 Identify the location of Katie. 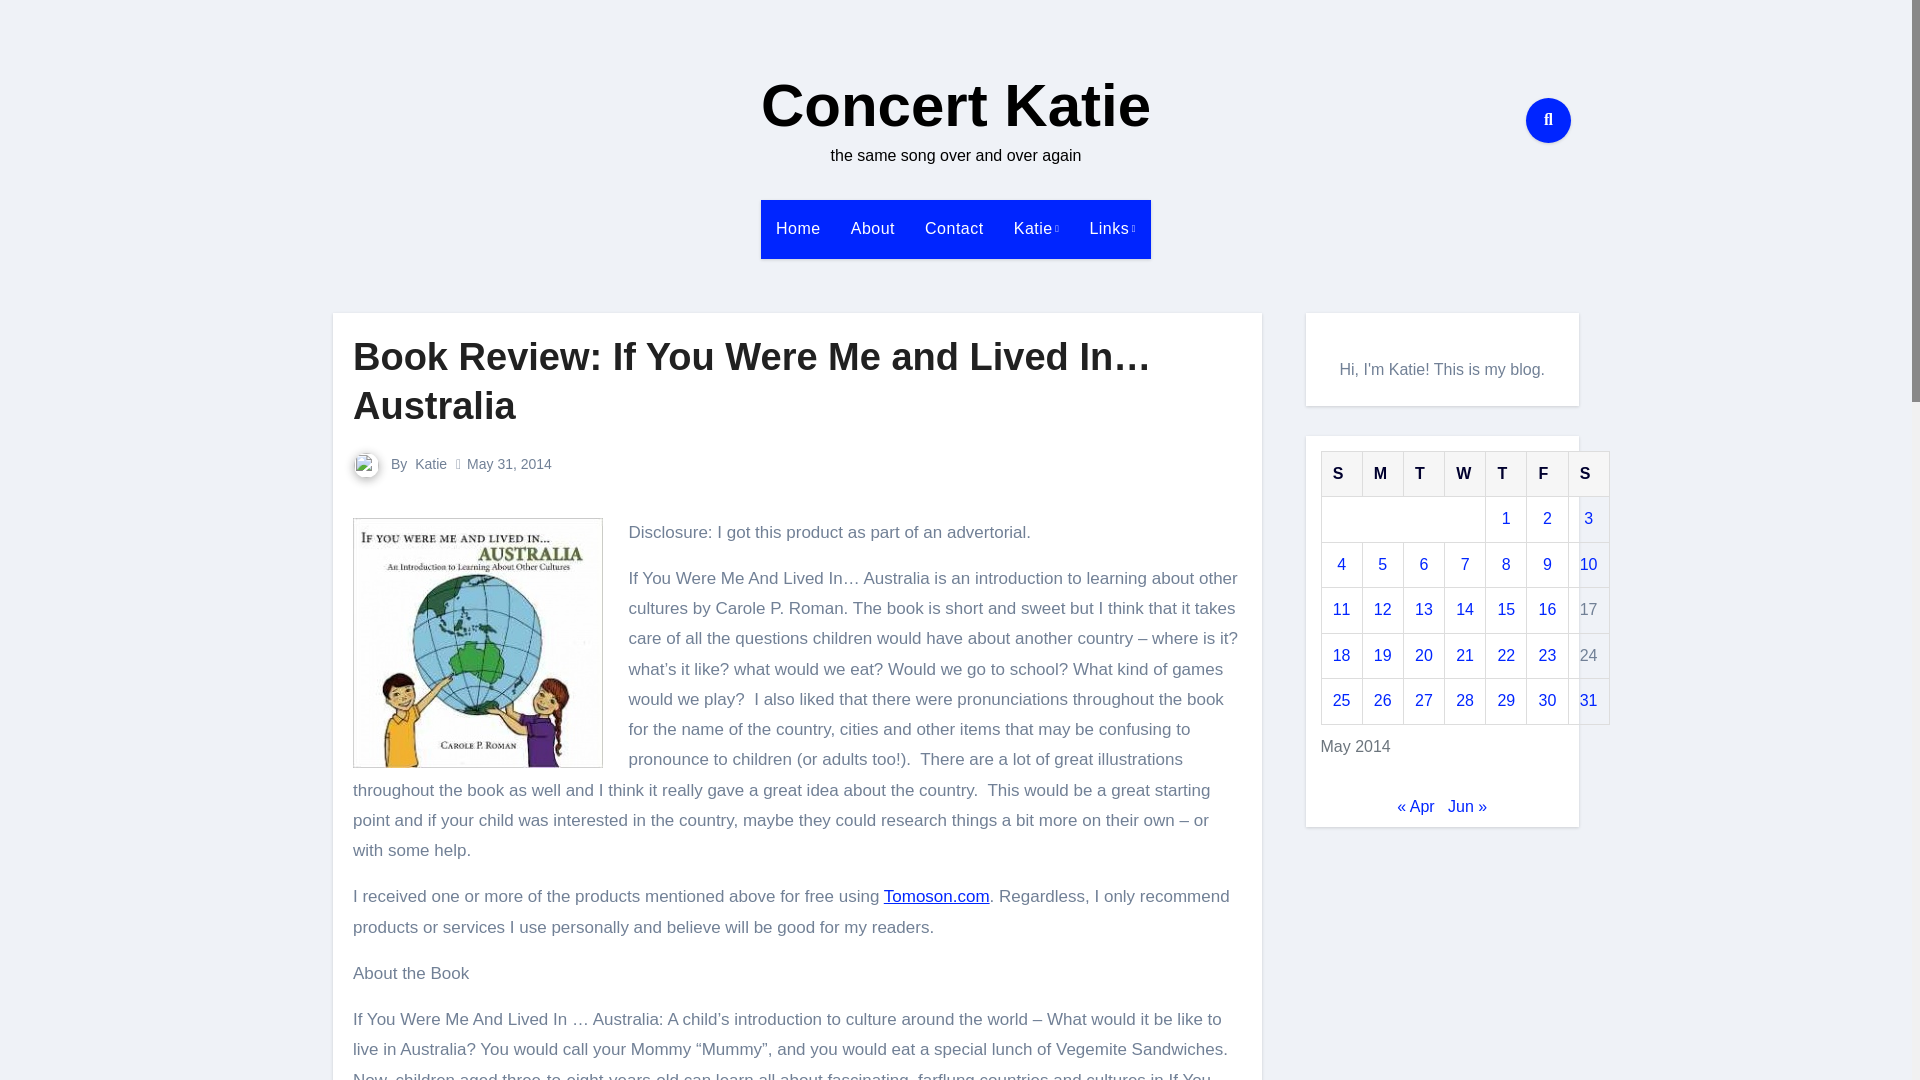
(1036, 228).